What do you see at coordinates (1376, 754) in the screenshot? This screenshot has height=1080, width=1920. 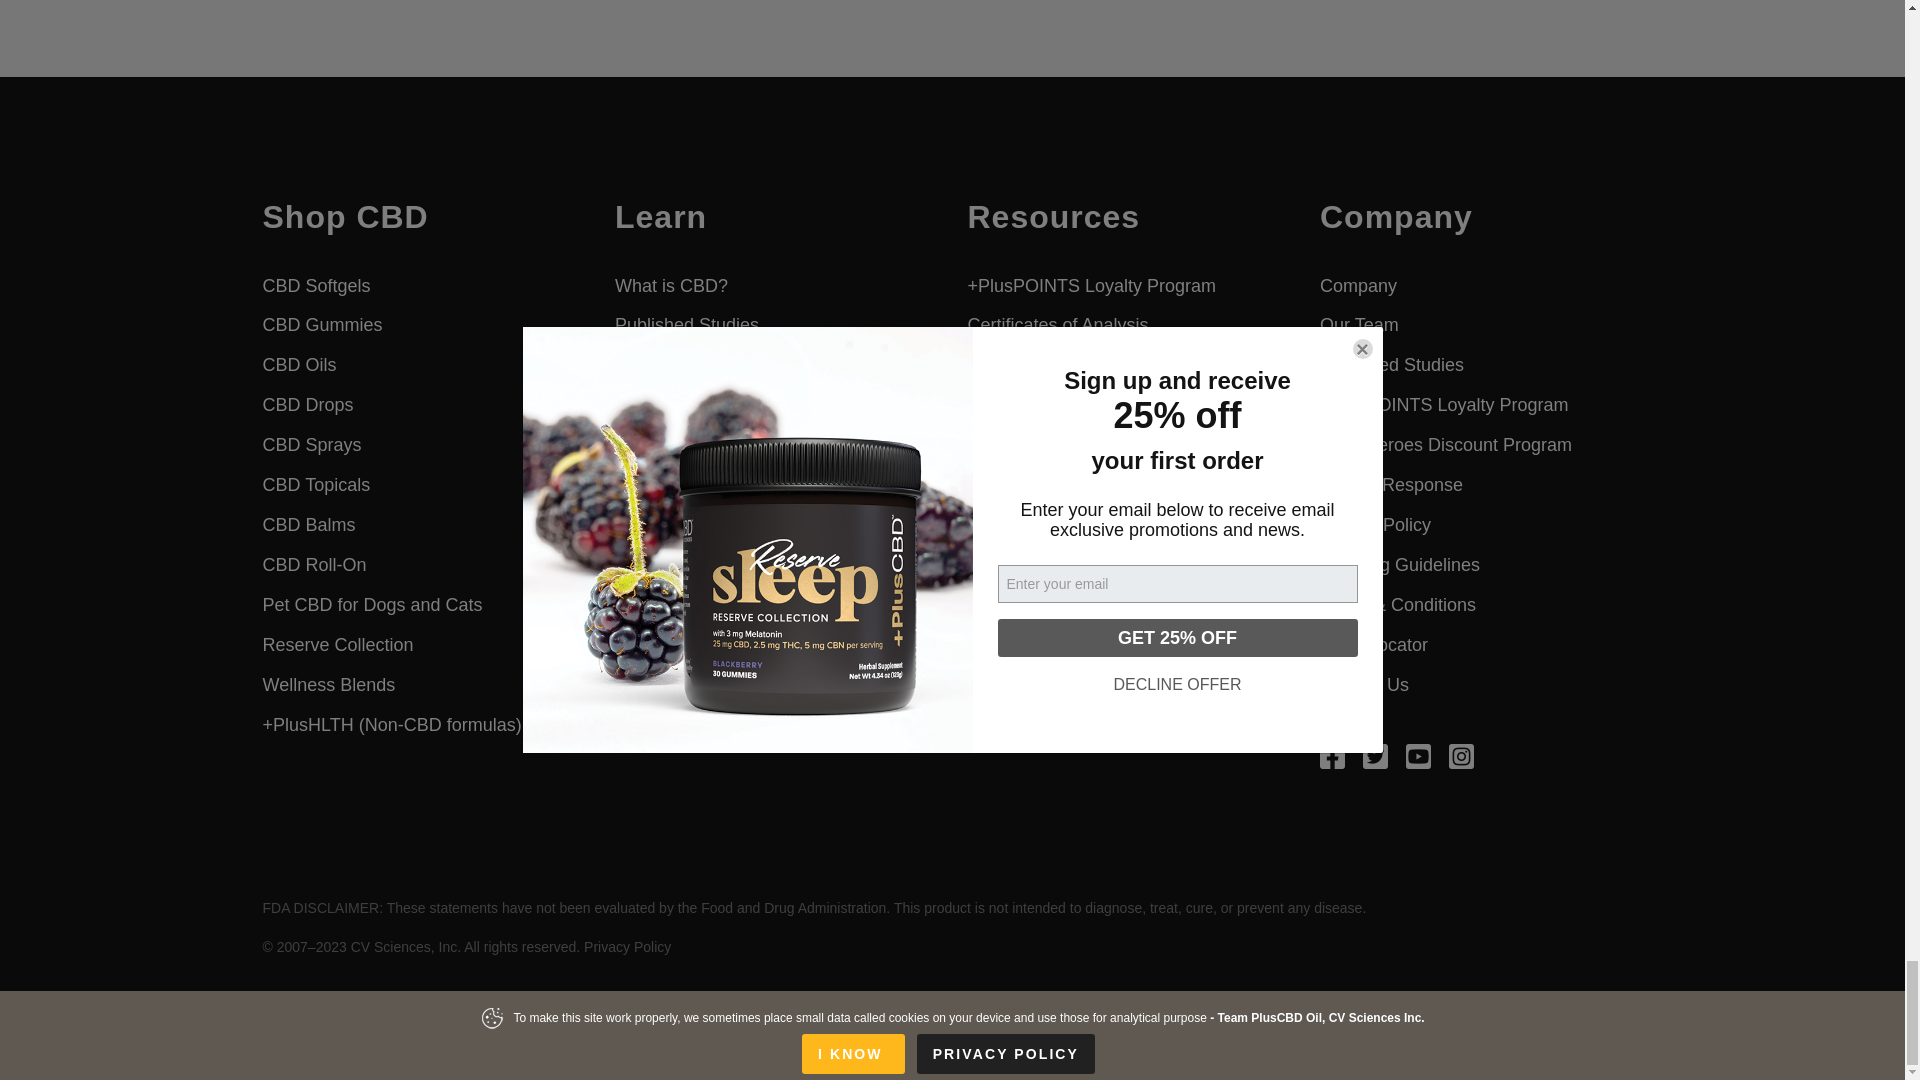 I see `Twitter` at bounding box center [1376, 754].